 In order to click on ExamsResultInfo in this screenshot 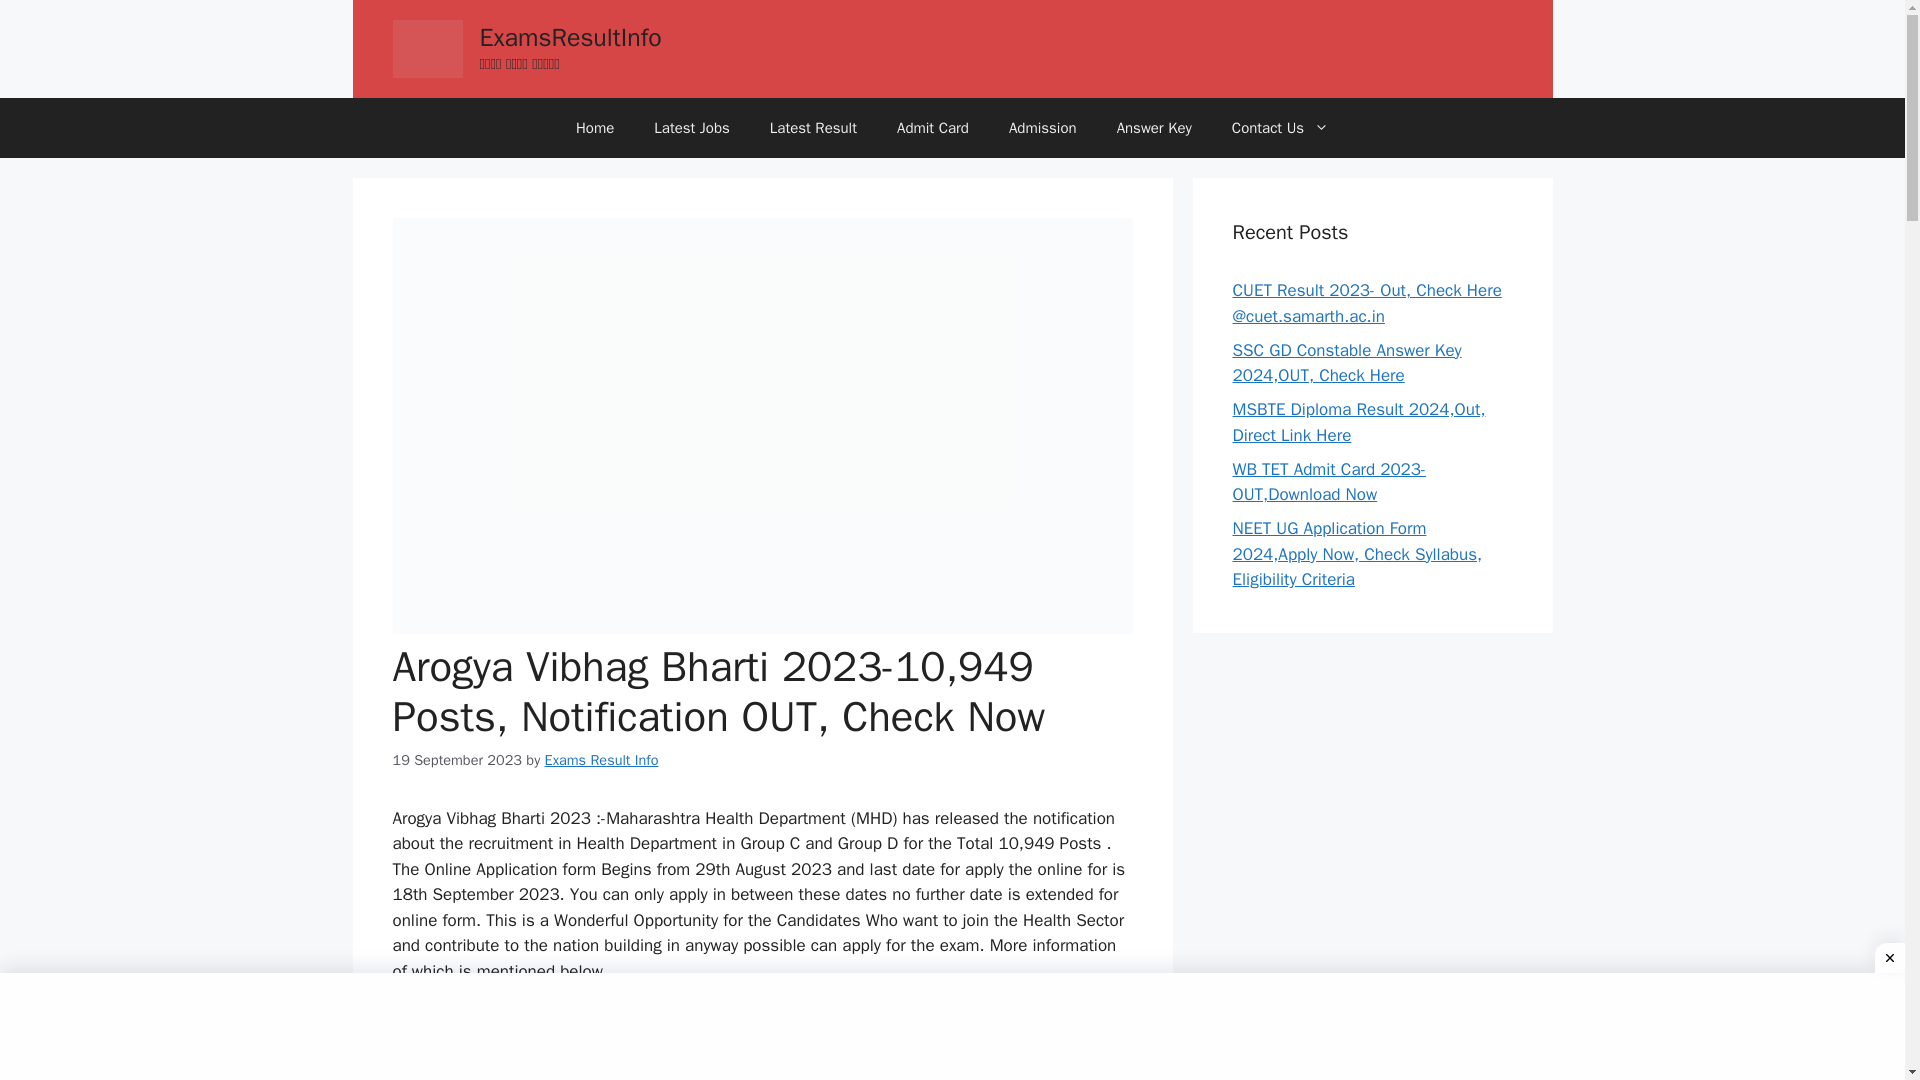, I will do `click(571, 36)`.